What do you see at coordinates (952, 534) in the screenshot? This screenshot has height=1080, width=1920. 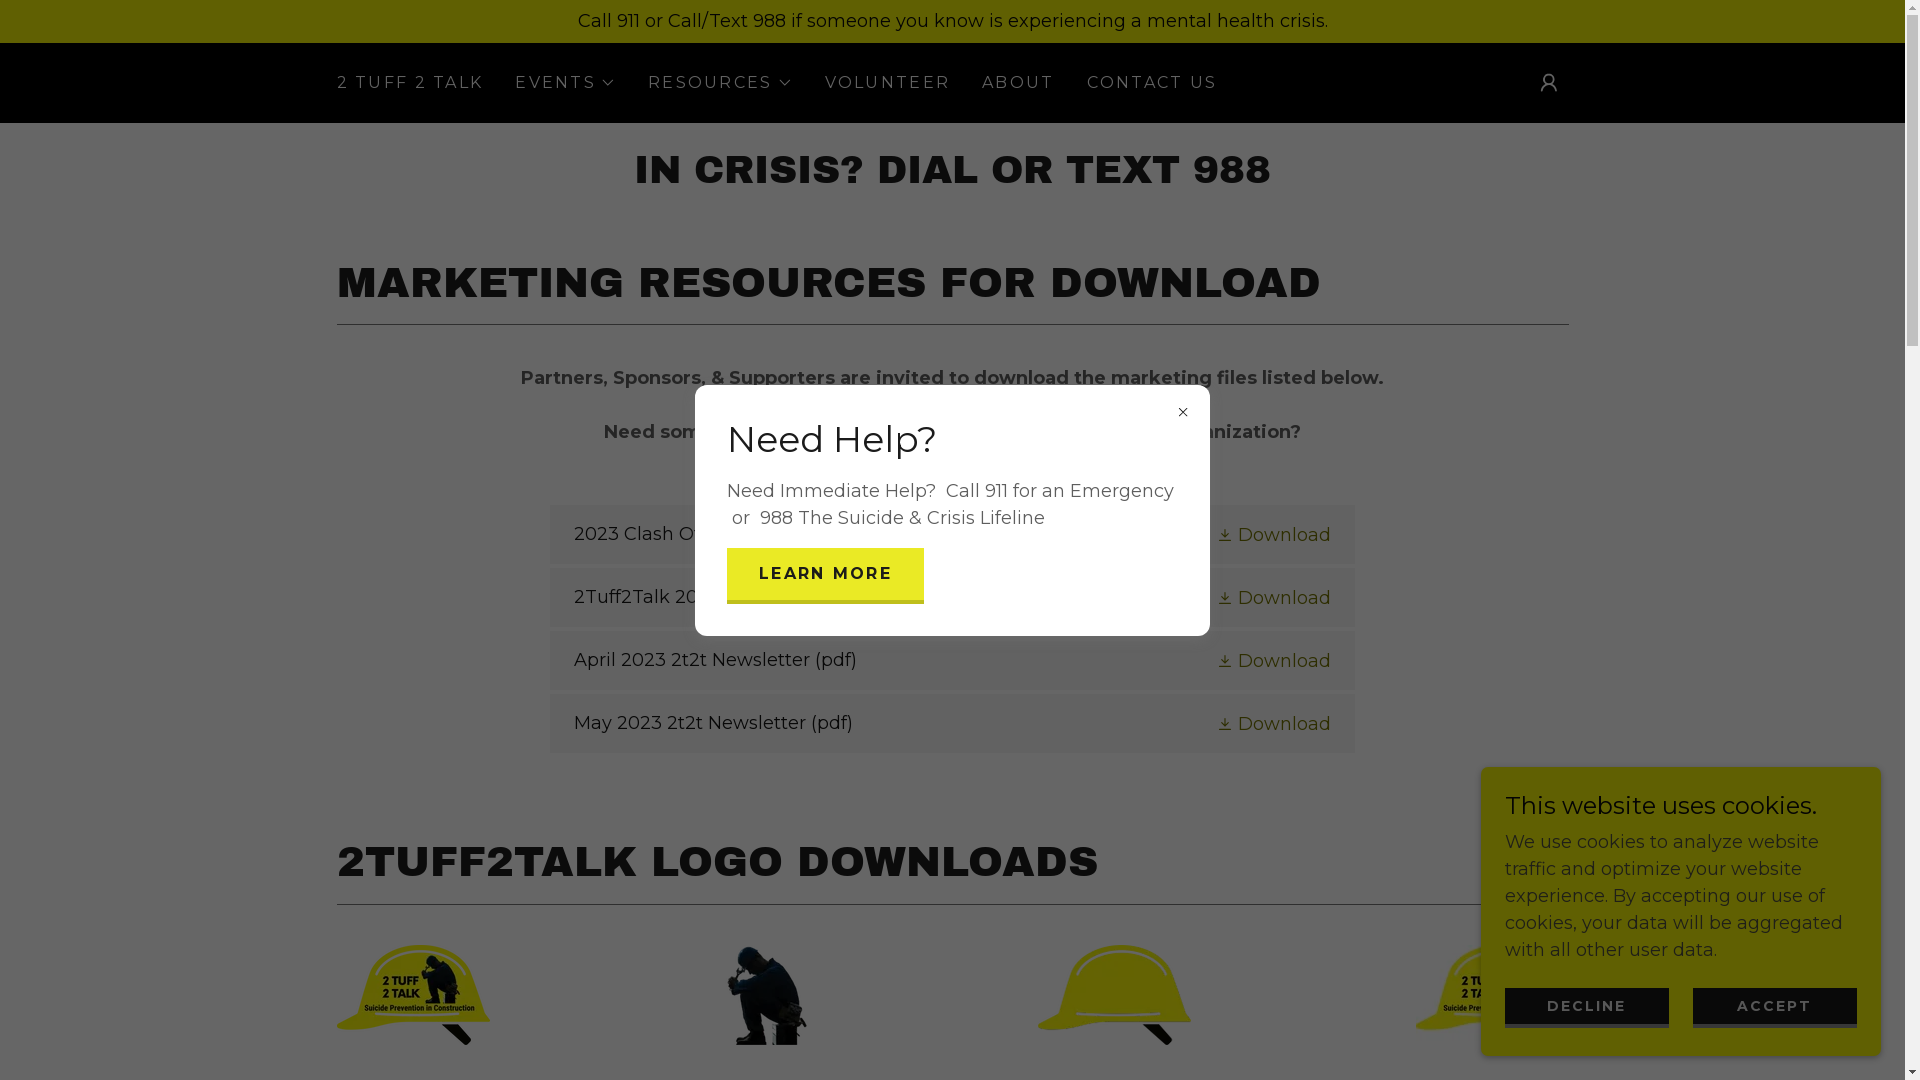 I see `2023 Clash Of the Contractors Event Packet (pdf)
Download` at bounding box center [952, 534].